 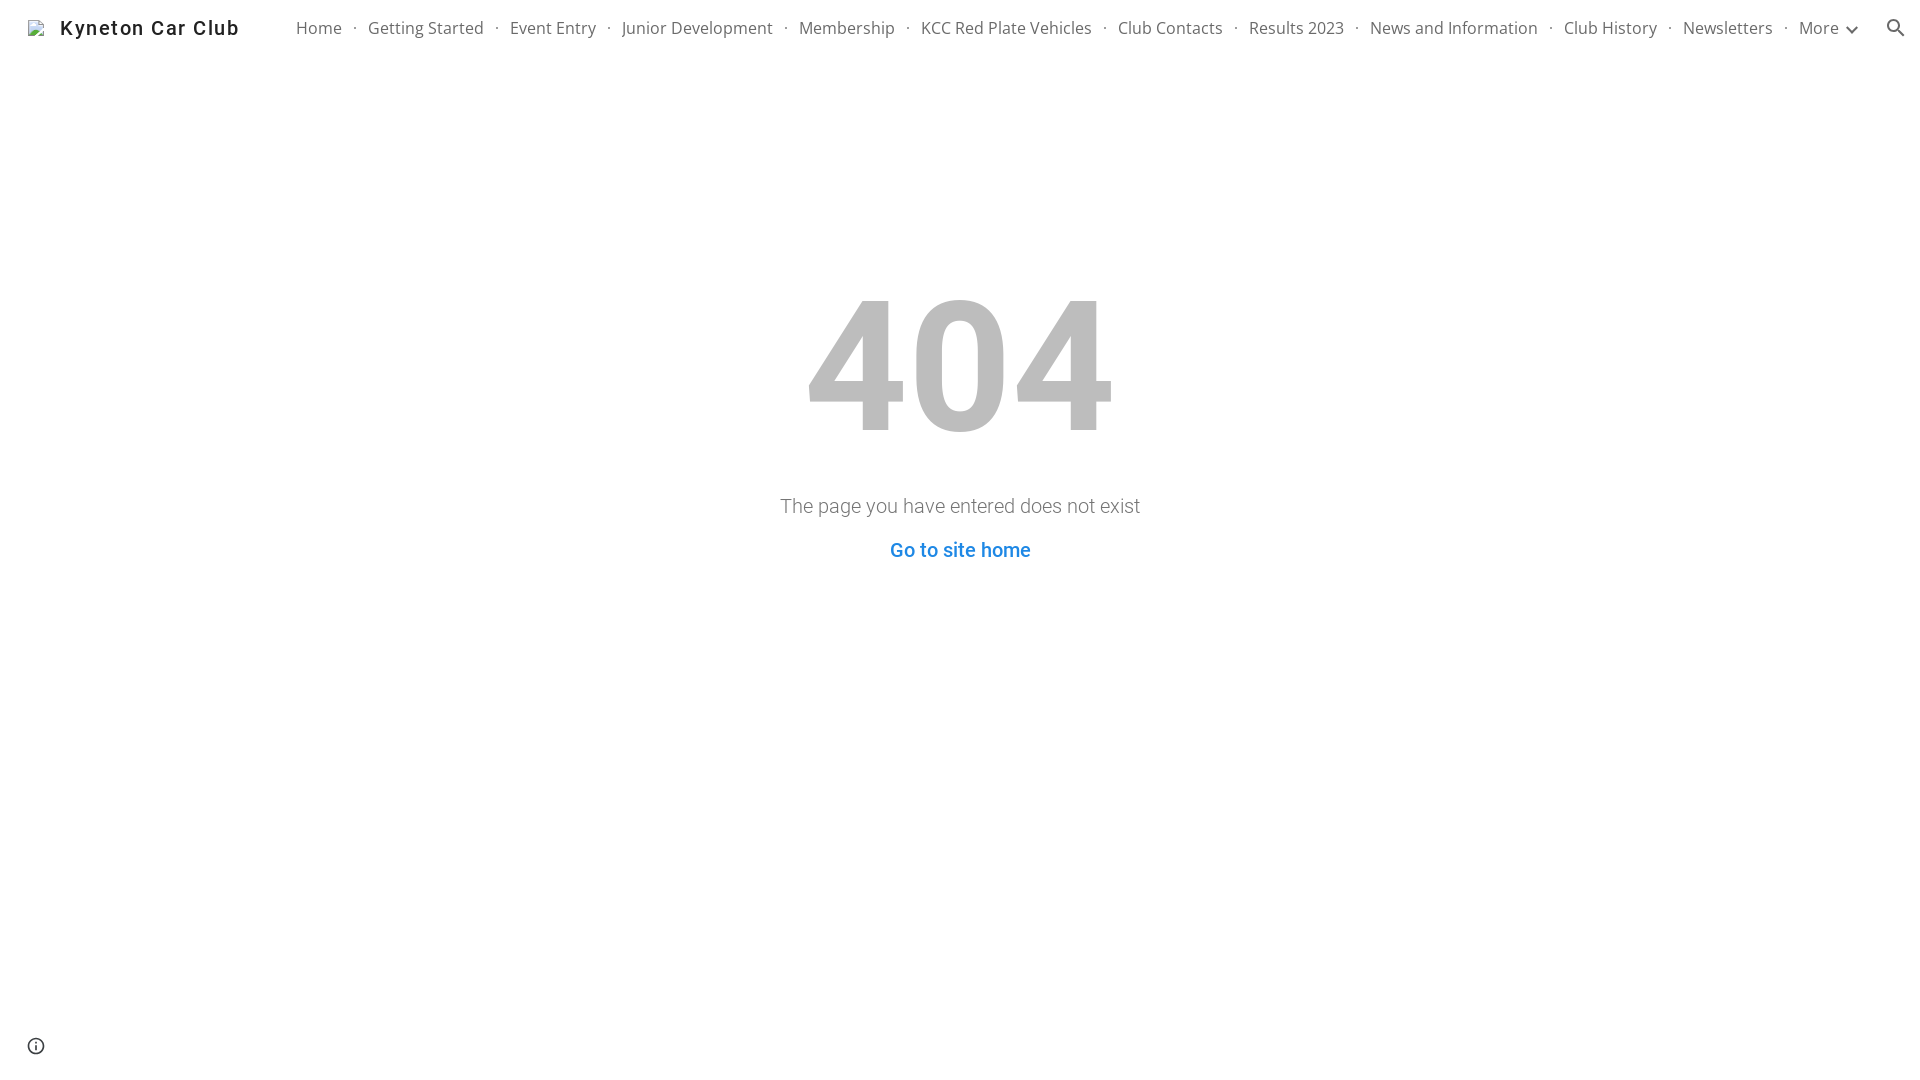 What do you see at coordinates (553, 28) in the screenshot?
I see `Event Entry` at bounding box center [553, 28].